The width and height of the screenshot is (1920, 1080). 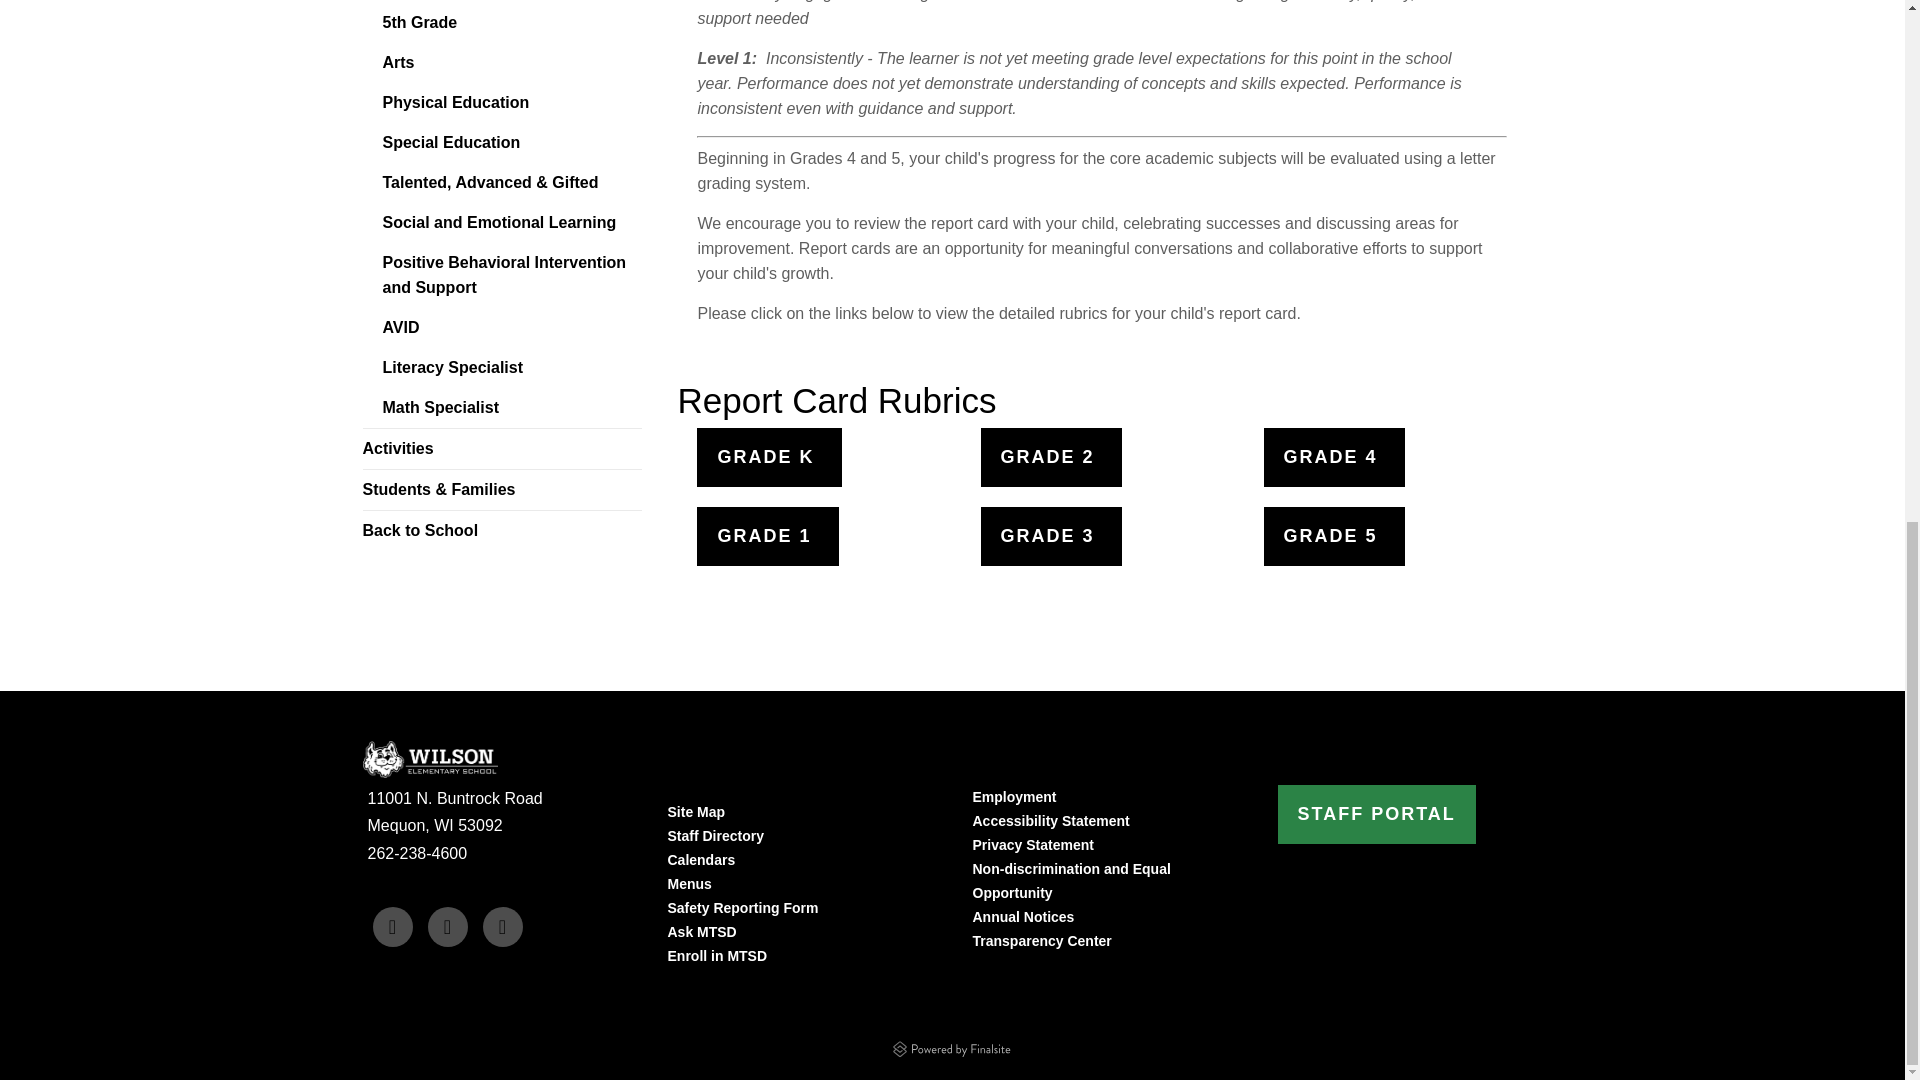 I want to click on Staff Directory, so click(x=716, y=836).